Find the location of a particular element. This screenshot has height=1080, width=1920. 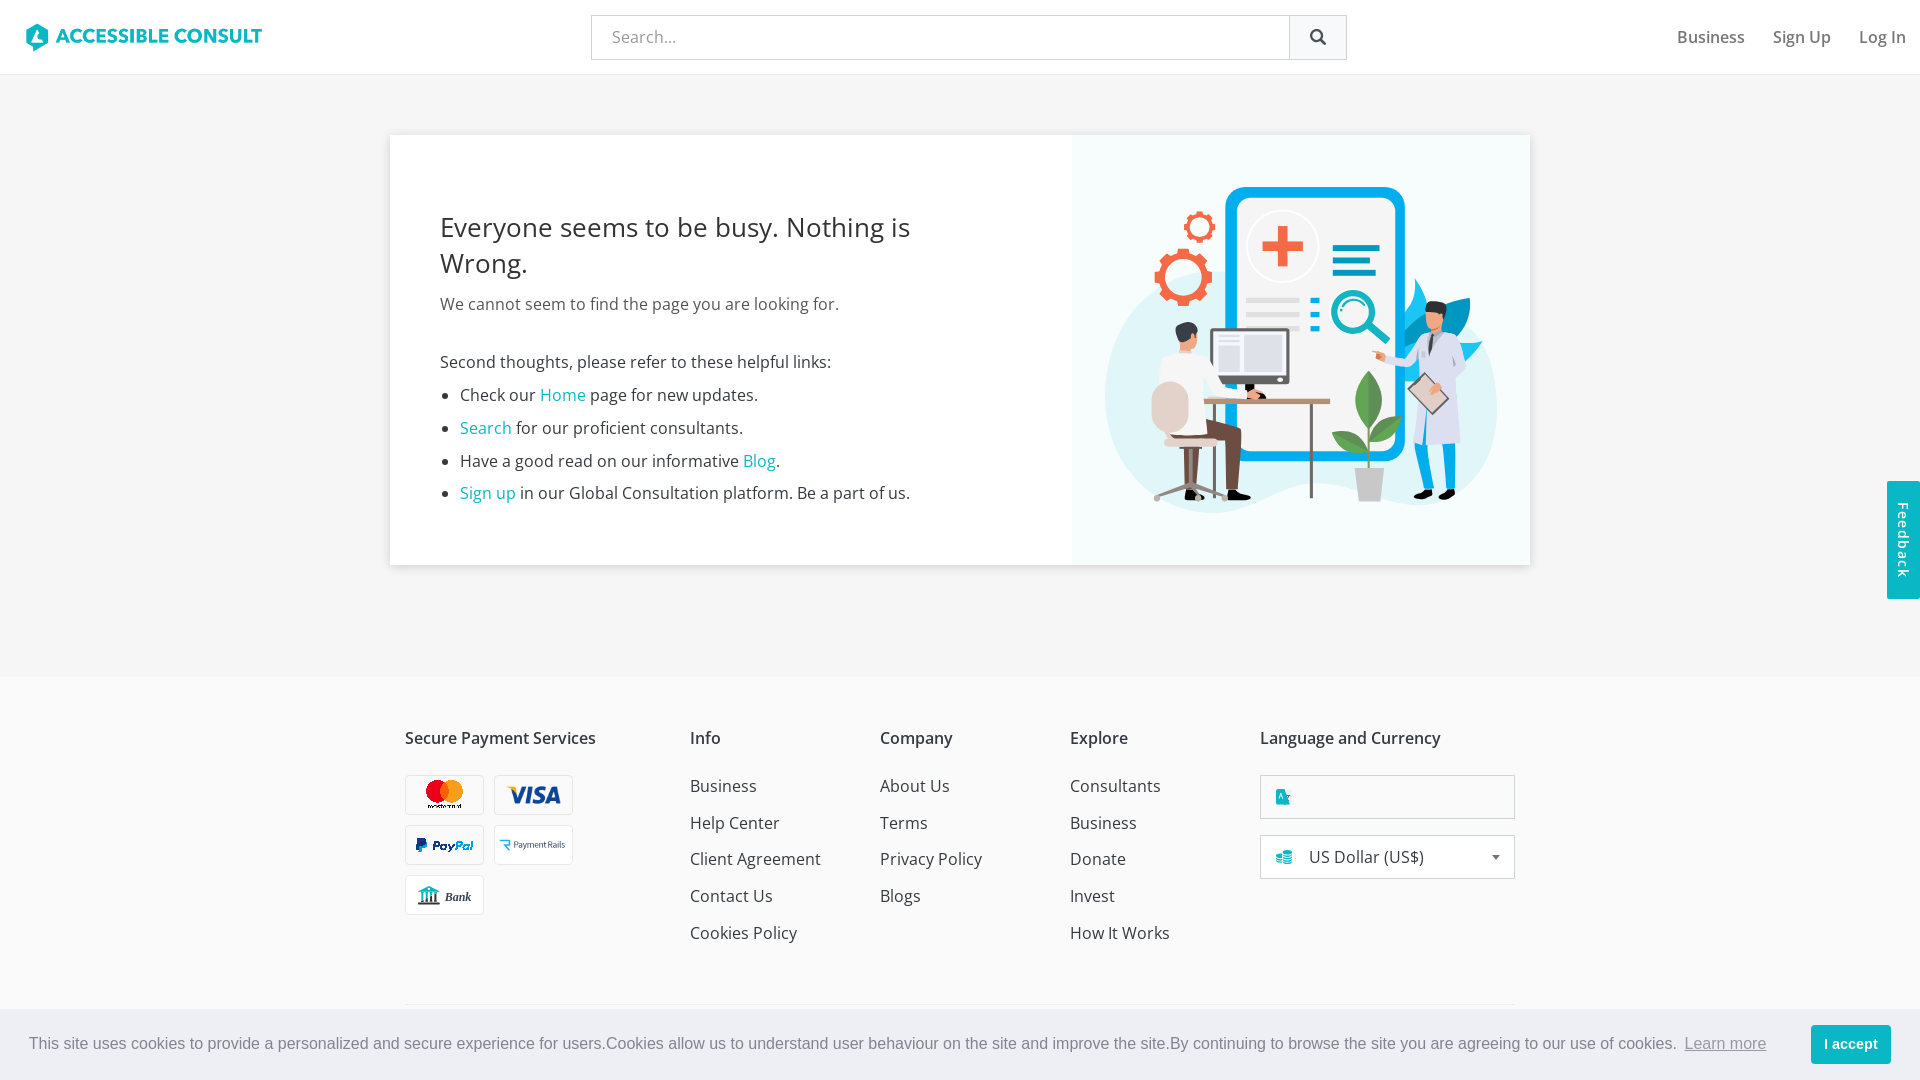

Consultants is located at coordinates (1116, 786).